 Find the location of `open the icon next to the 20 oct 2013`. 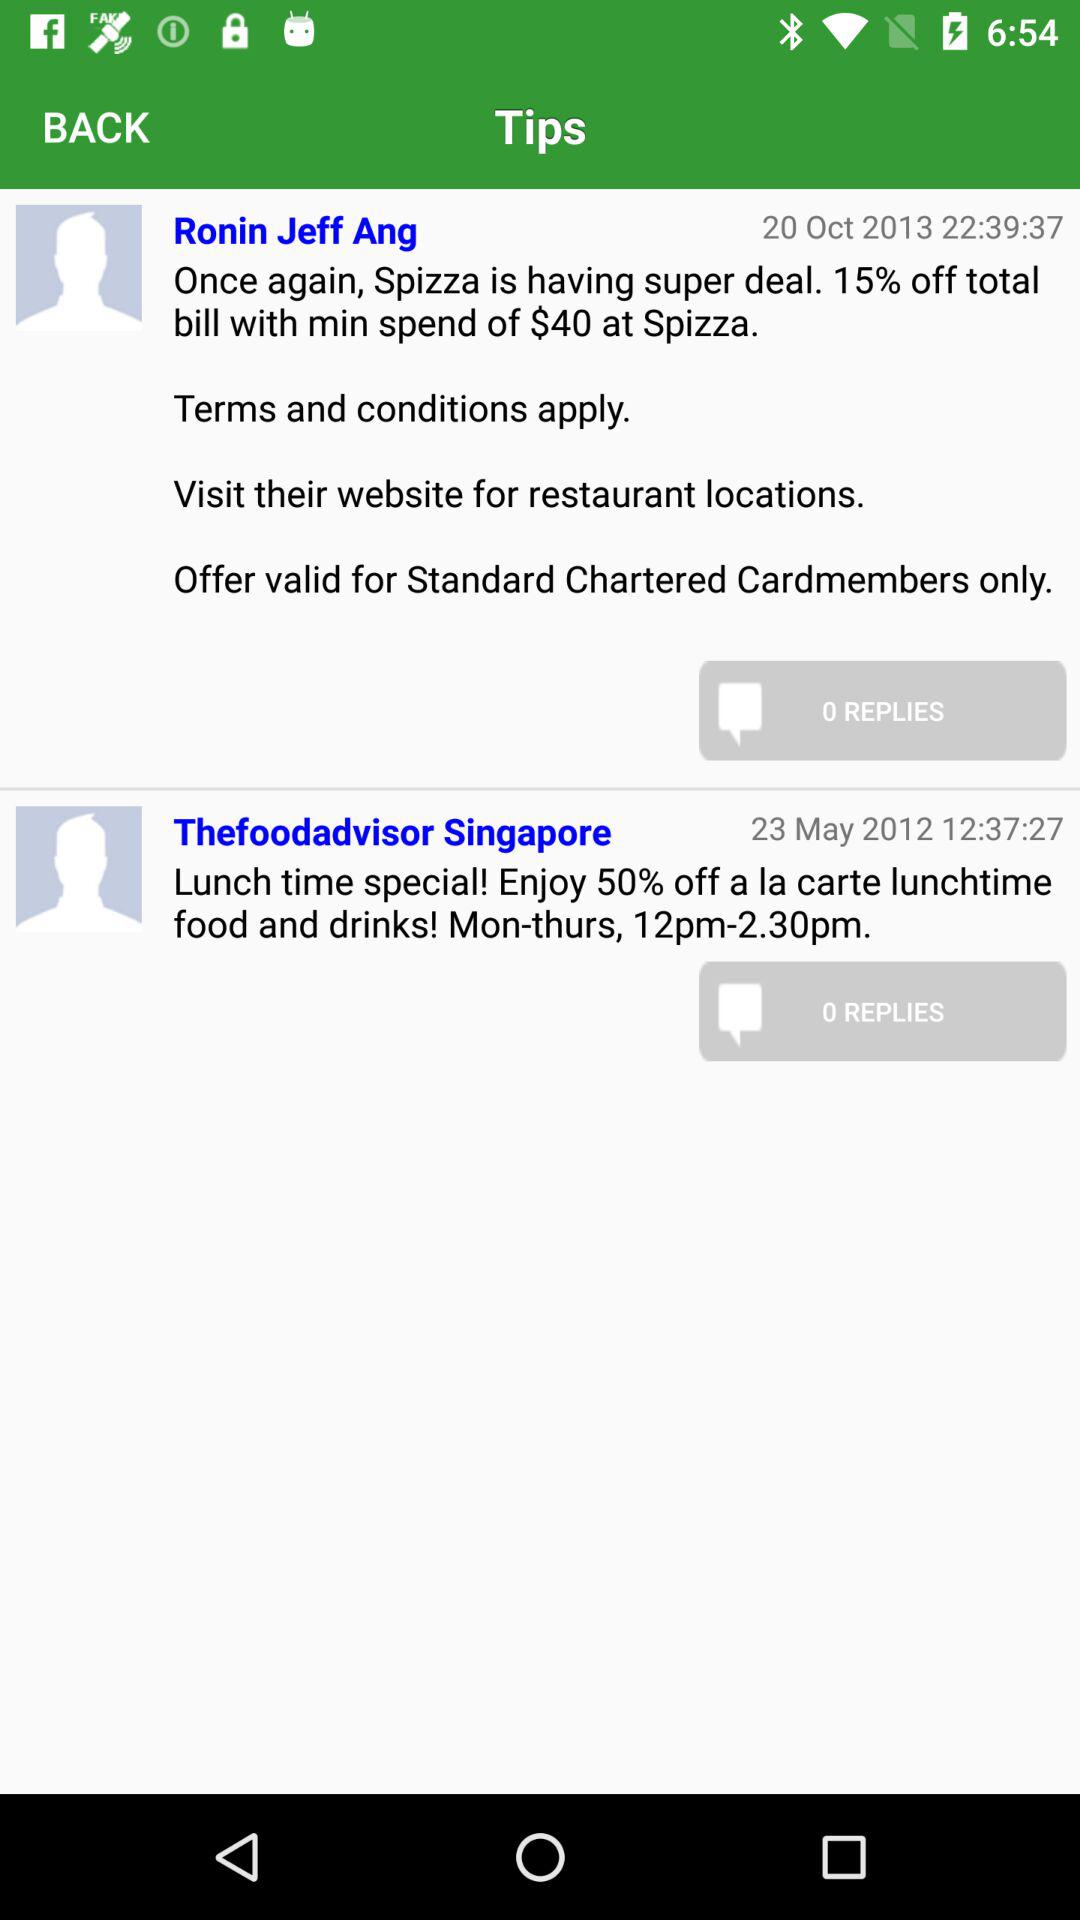

open the icon next to the 20 oct 2013 is located at coordinates (295, 222).